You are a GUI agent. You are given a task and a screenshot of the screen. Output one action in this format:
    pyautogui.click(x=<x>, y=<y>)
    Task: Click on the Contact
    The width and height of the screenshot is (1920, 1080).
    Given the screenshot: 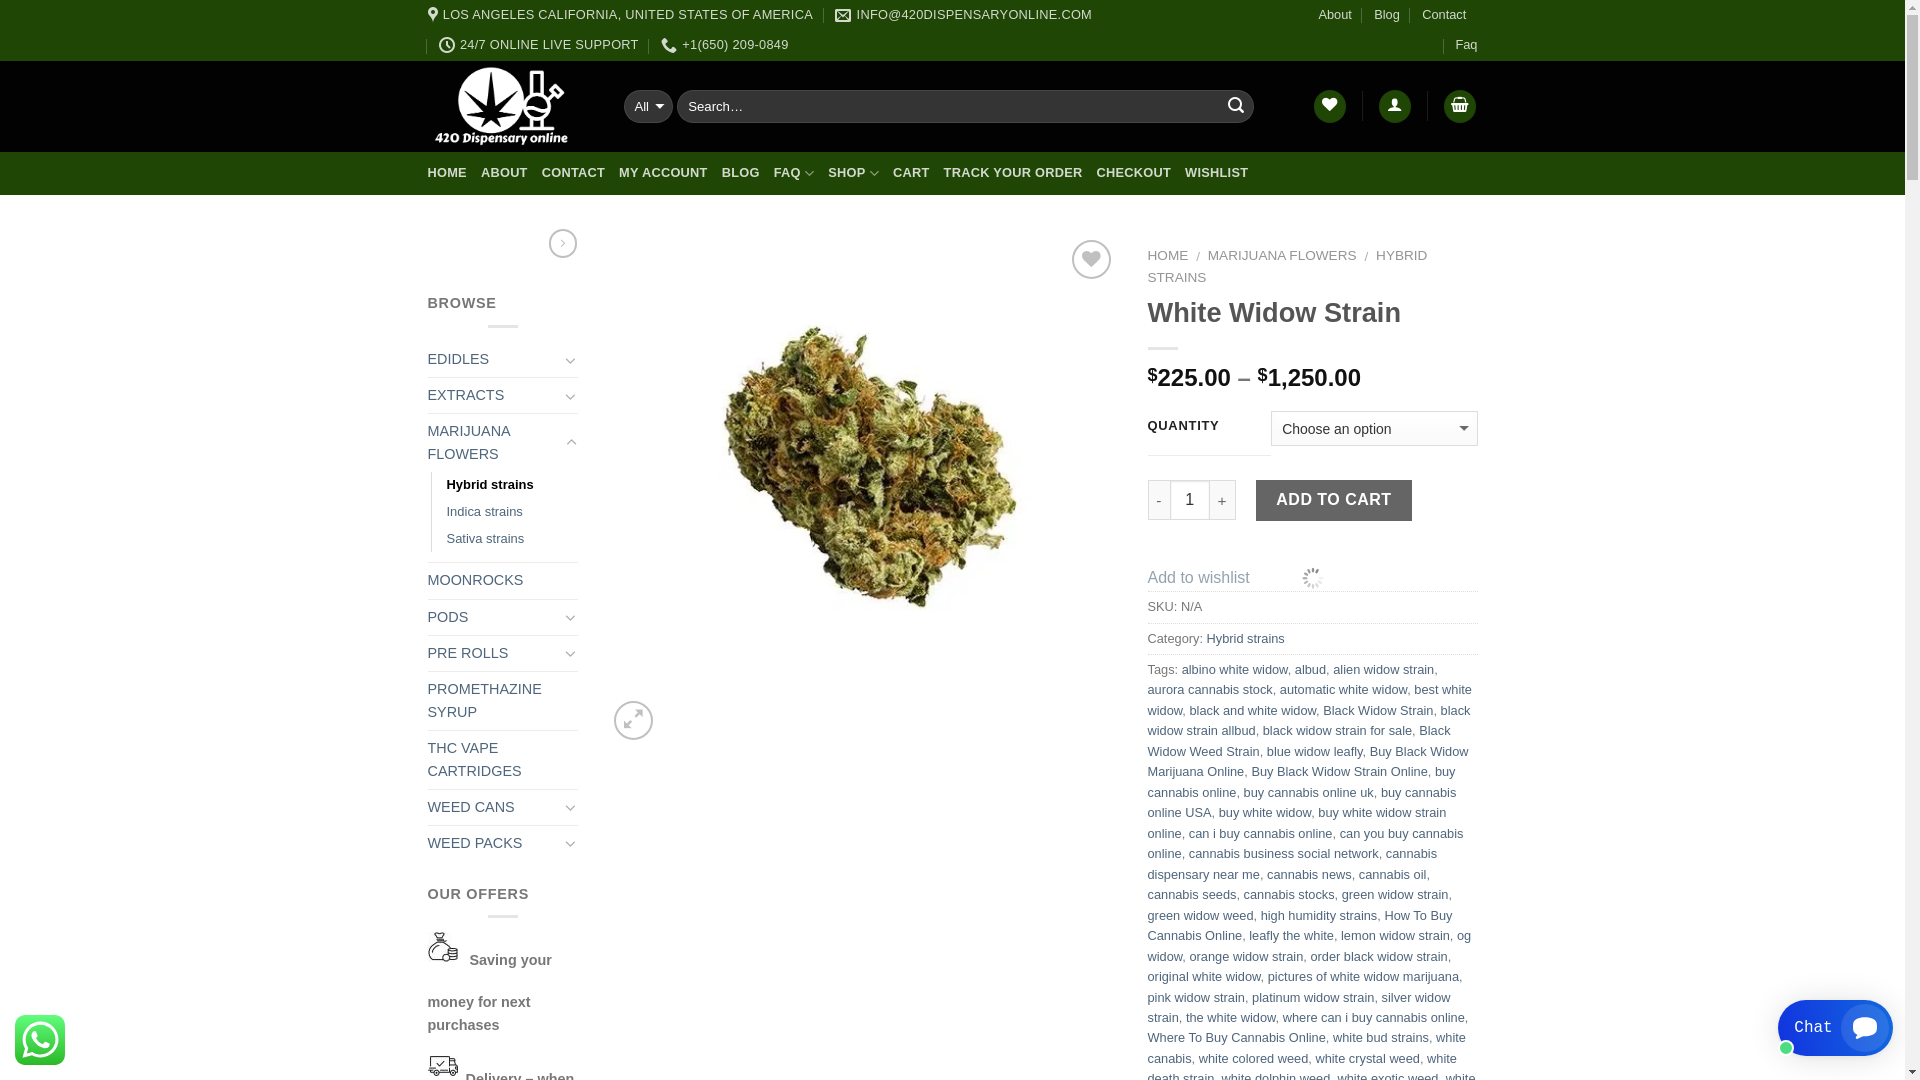 What is the action you would take?
    pyautogui.click(x=1444, y=15)
    